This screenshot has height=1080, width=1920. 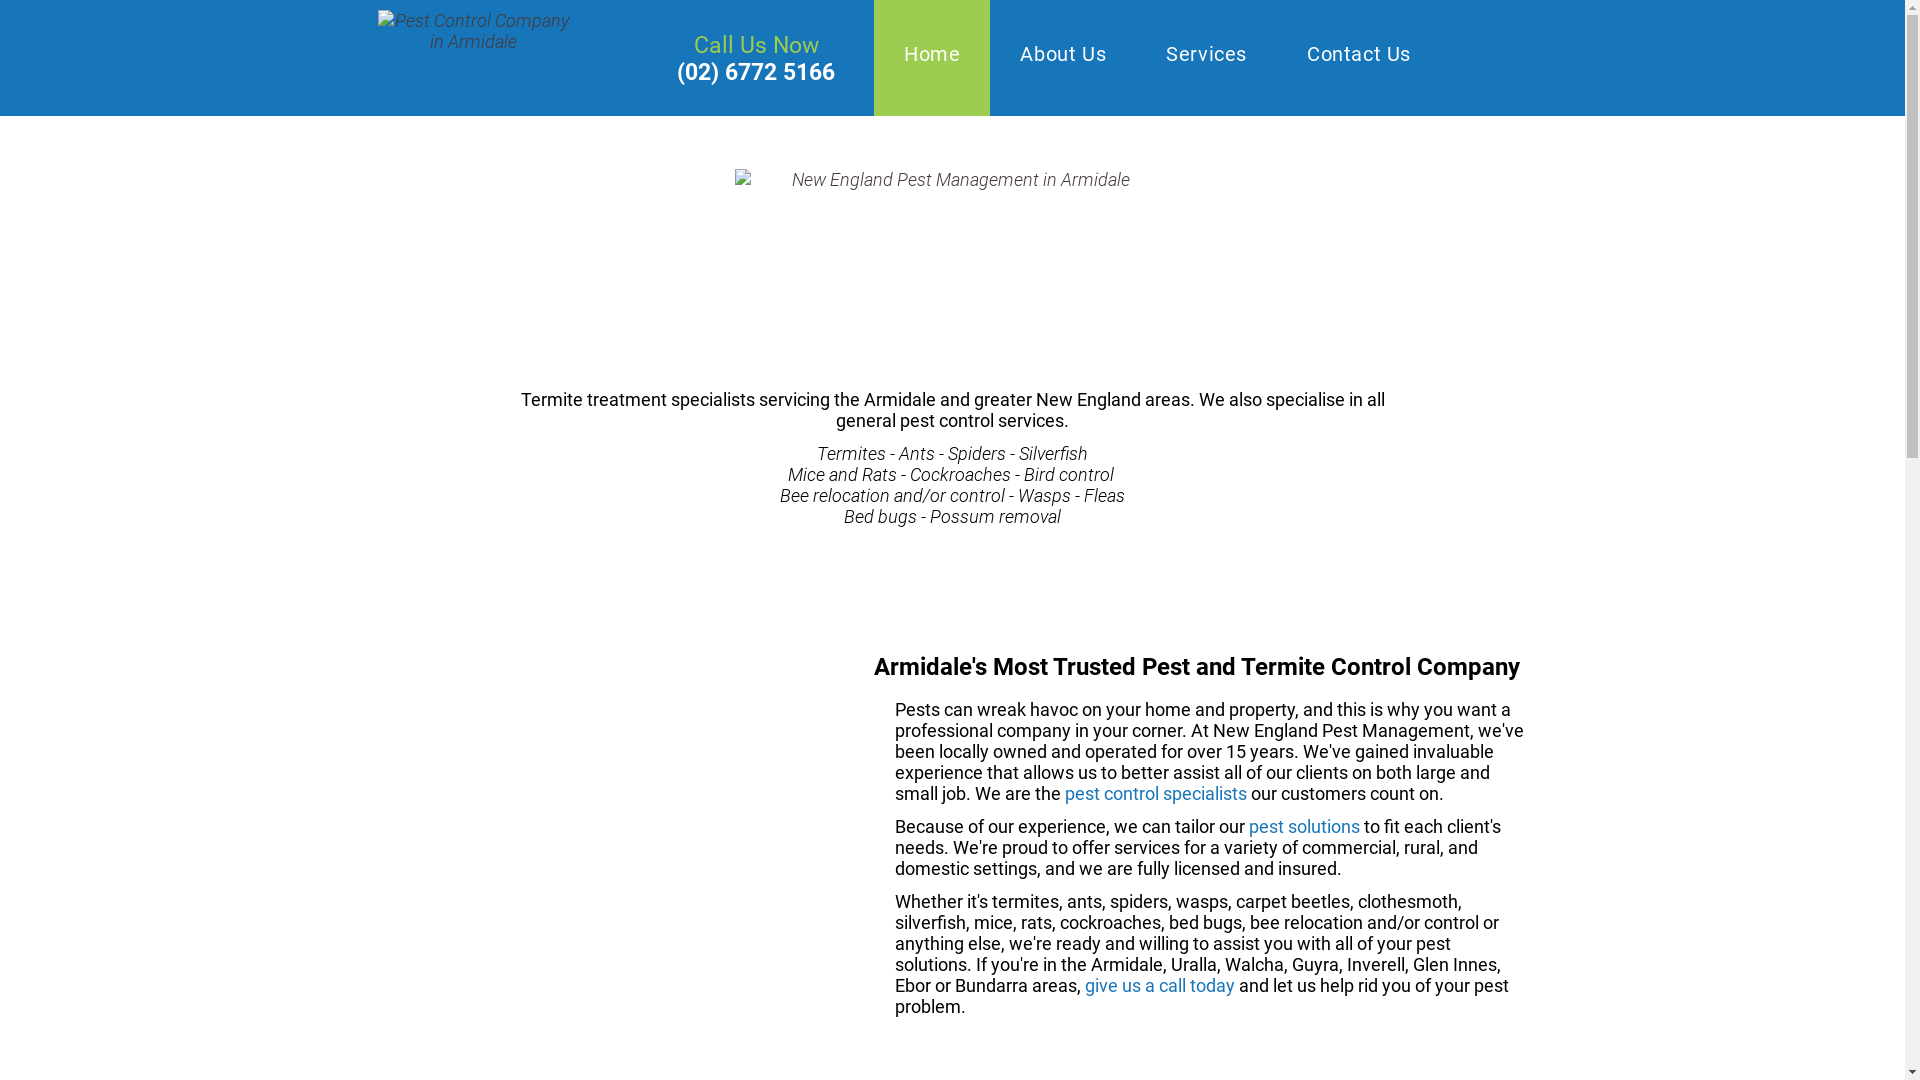 What do you see at coordinates (1160, 986) in the screenshot?
I see `give us a call today` at bounding box center [1160, 986].